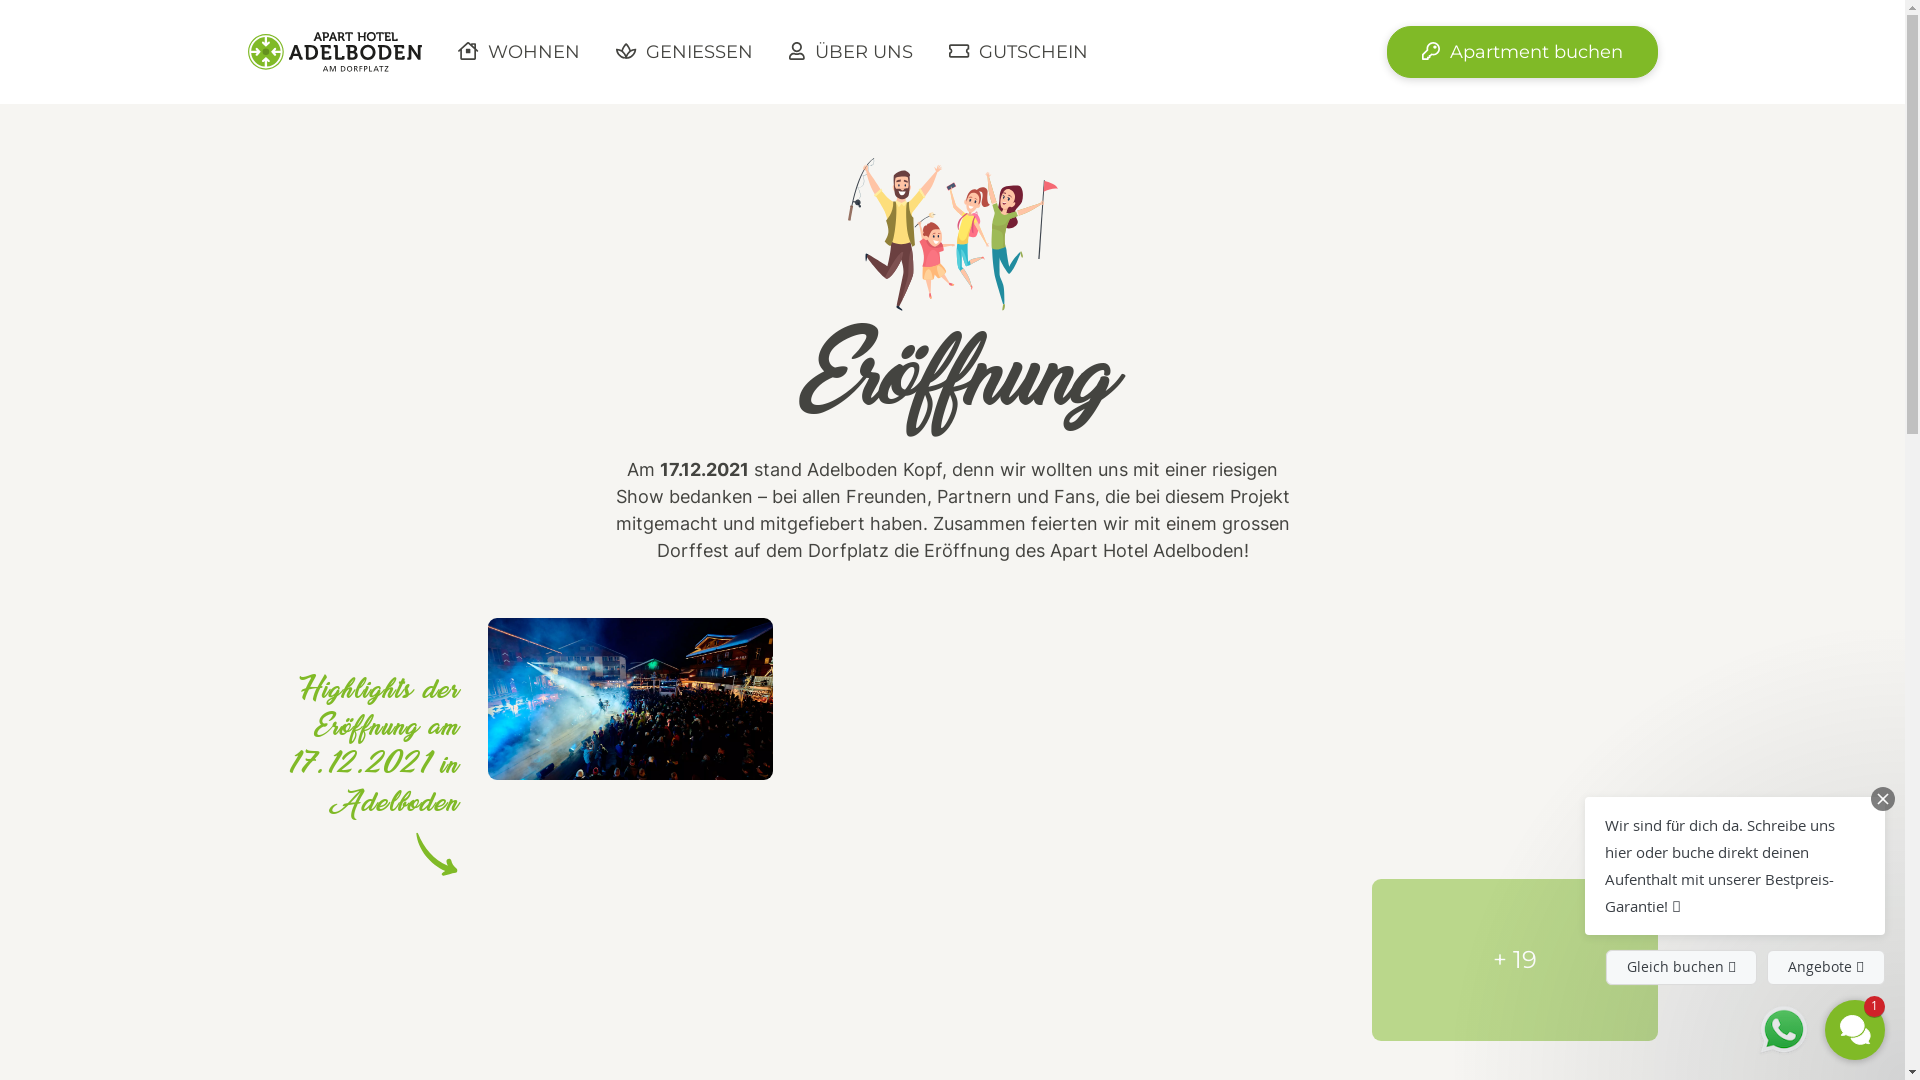  I want to click on  GENIESSEN, so click(684, 52).